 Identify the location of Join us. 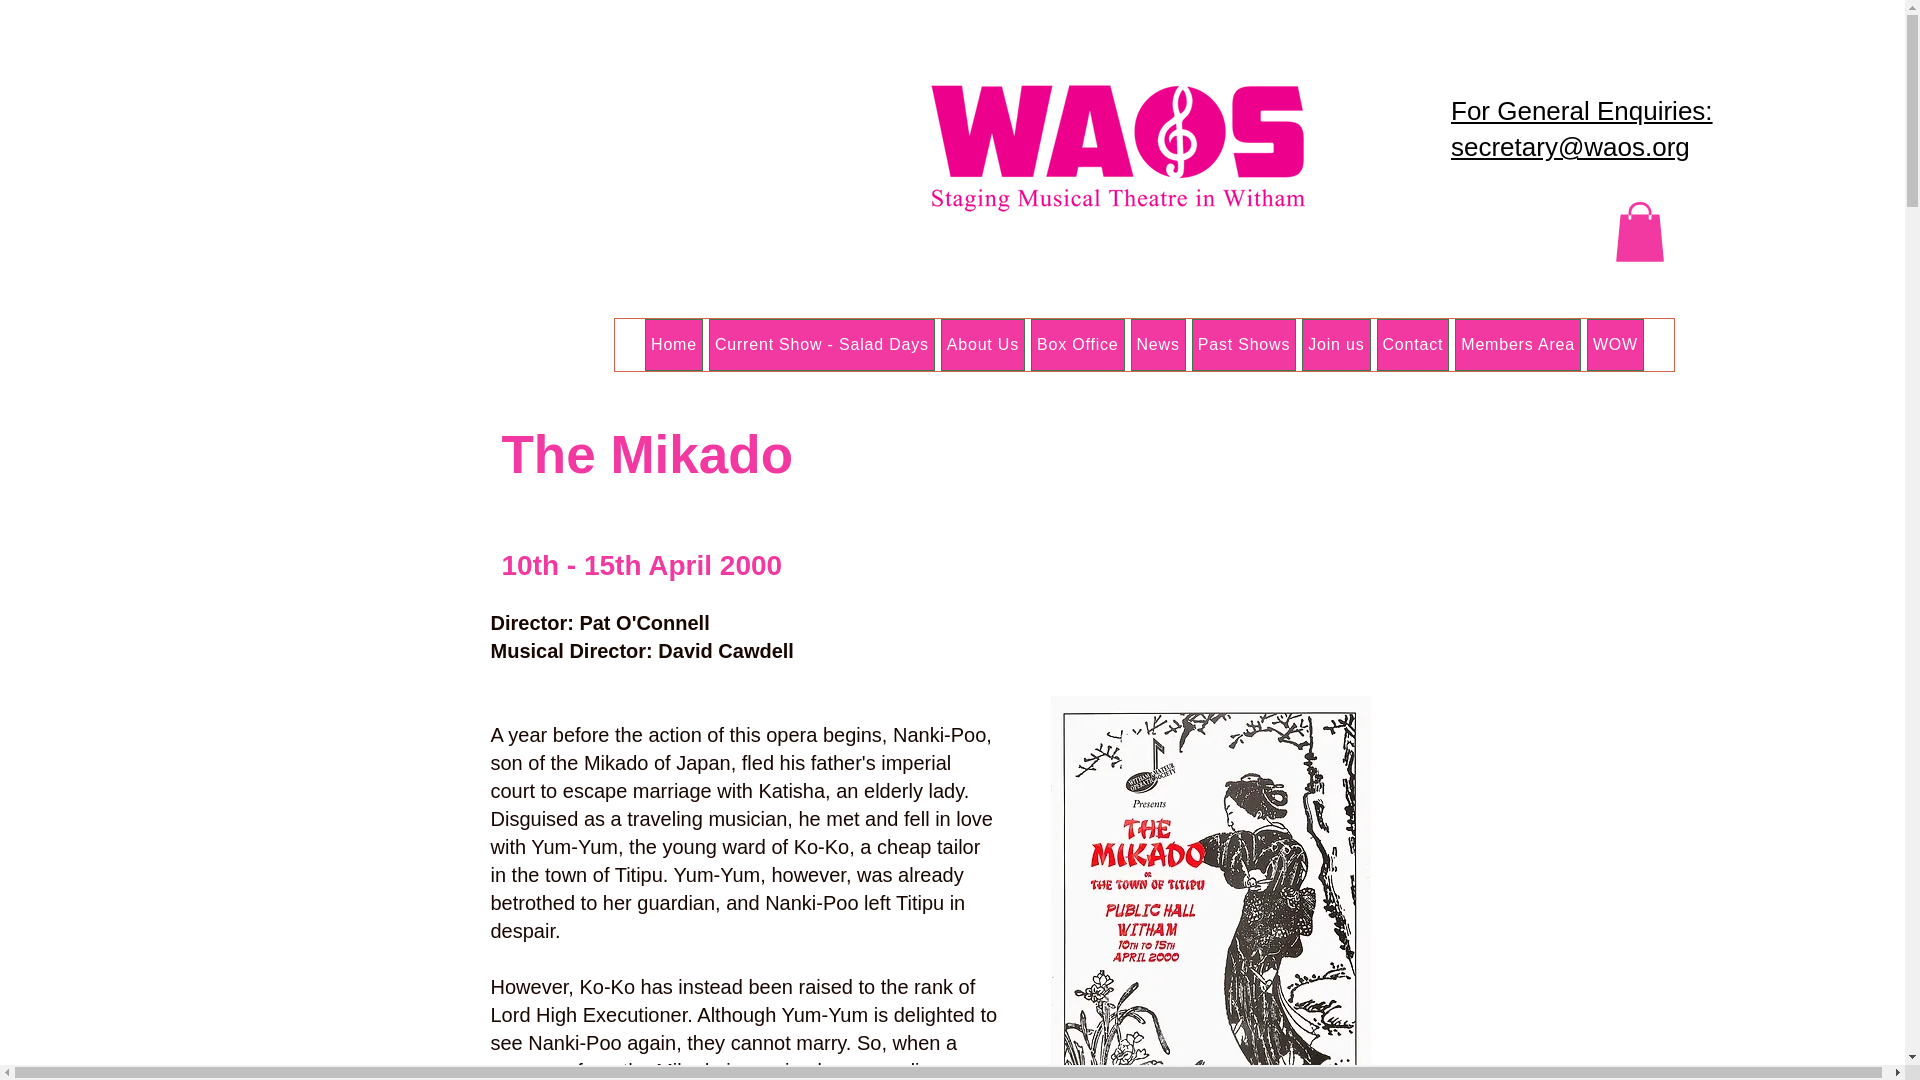
(1336, 344).